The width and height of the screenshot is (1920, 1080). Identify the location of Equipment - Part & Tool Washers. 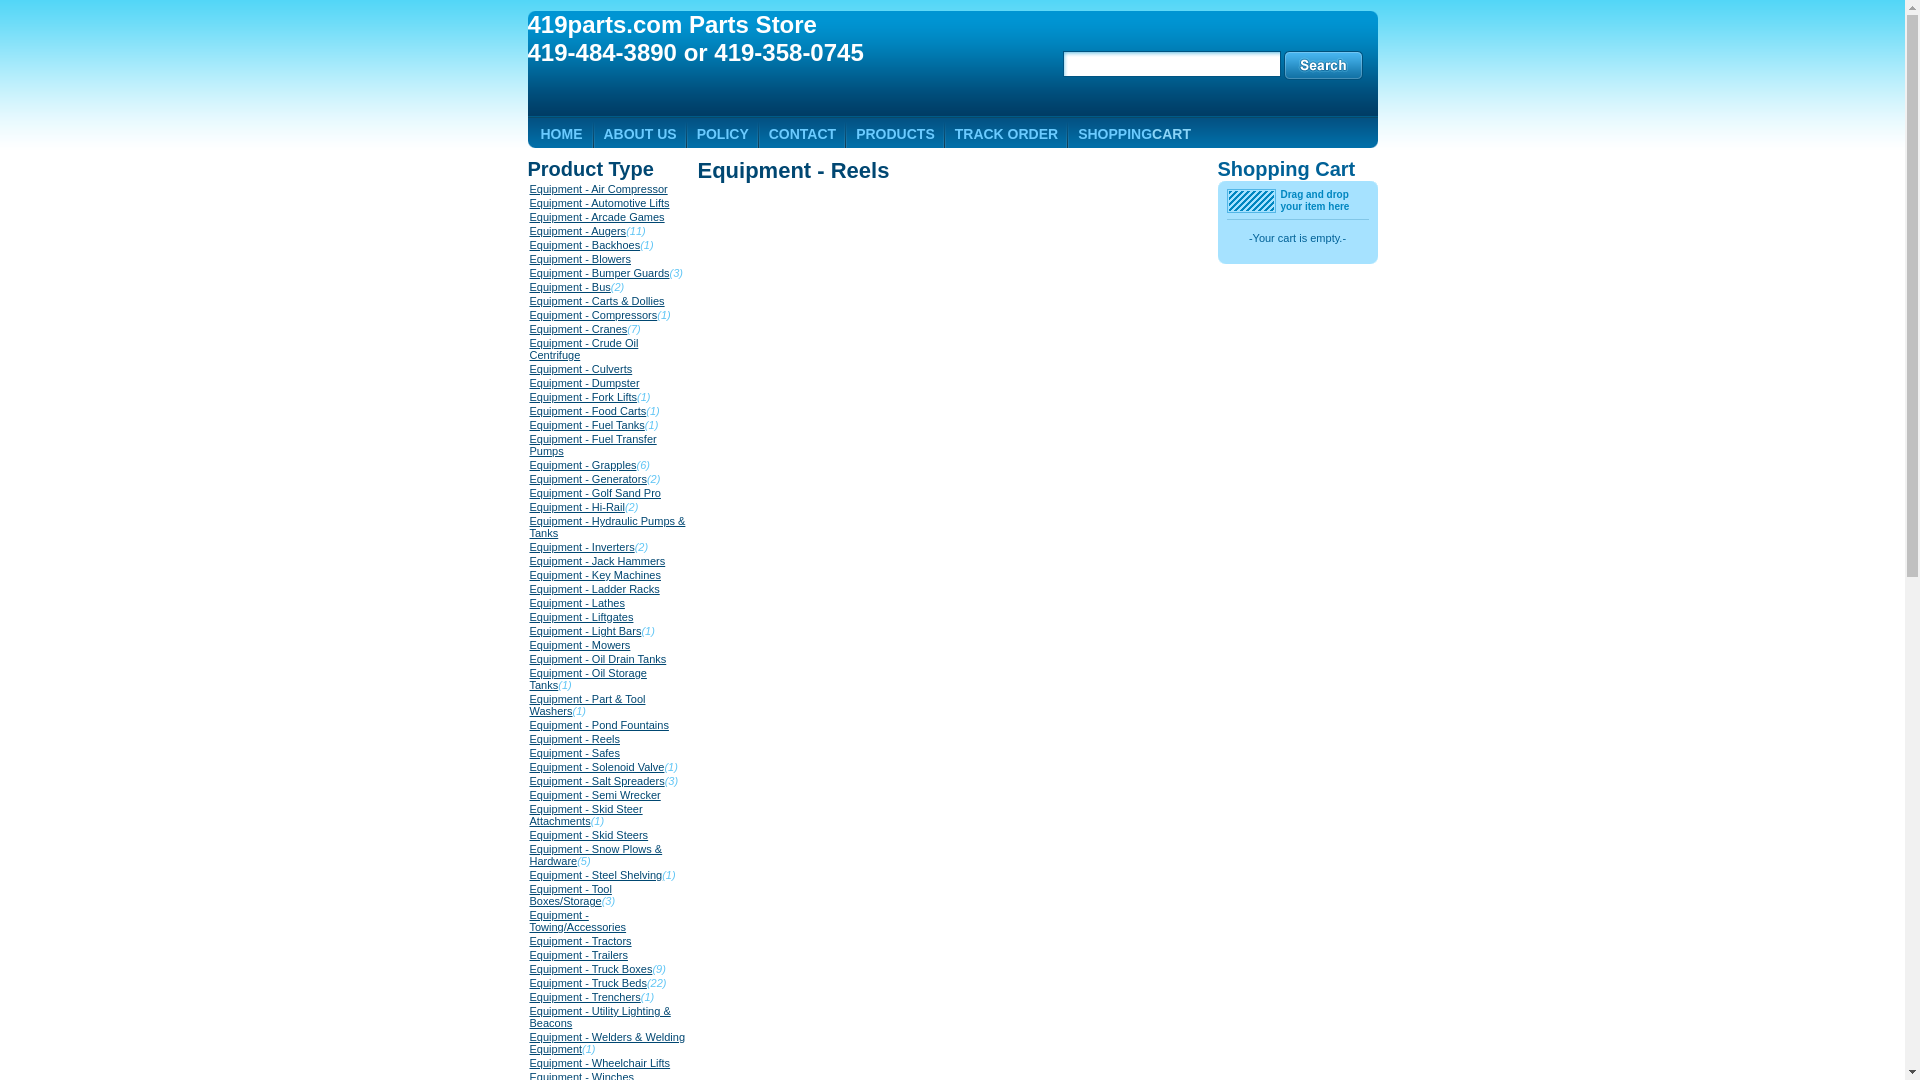
(588, 705).